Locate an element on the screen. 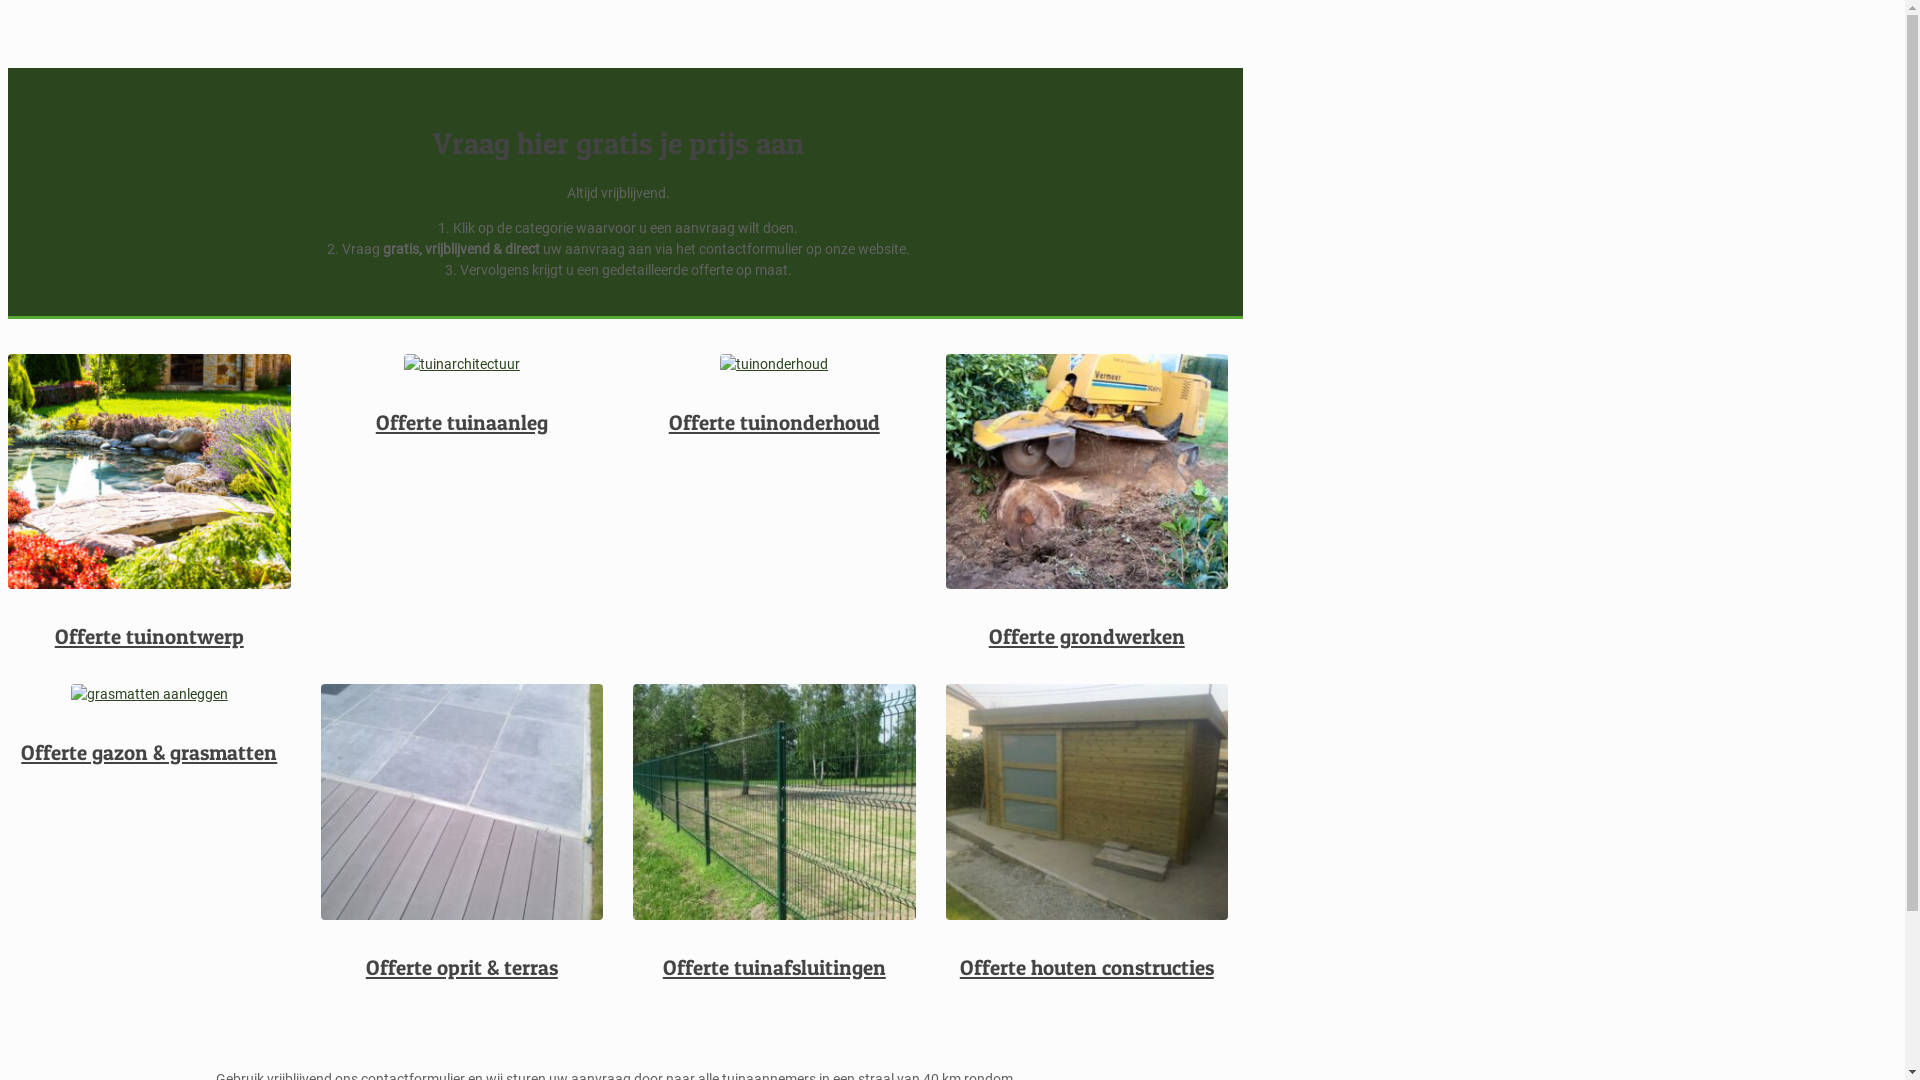 This screenshot has width=1920, height=1080. tuinarchitectuur is located at coordinates (462, 364).